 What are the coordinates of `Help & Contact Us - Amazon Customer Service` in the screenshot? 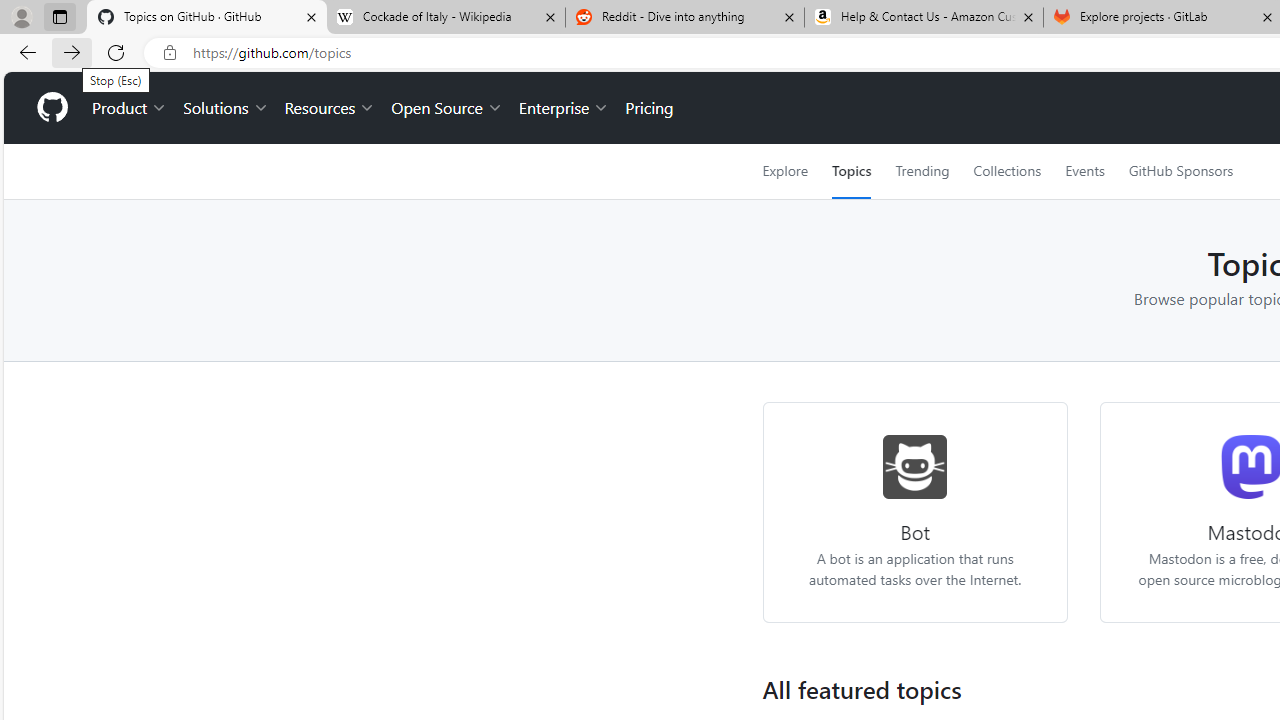 It's located at (924, 18).